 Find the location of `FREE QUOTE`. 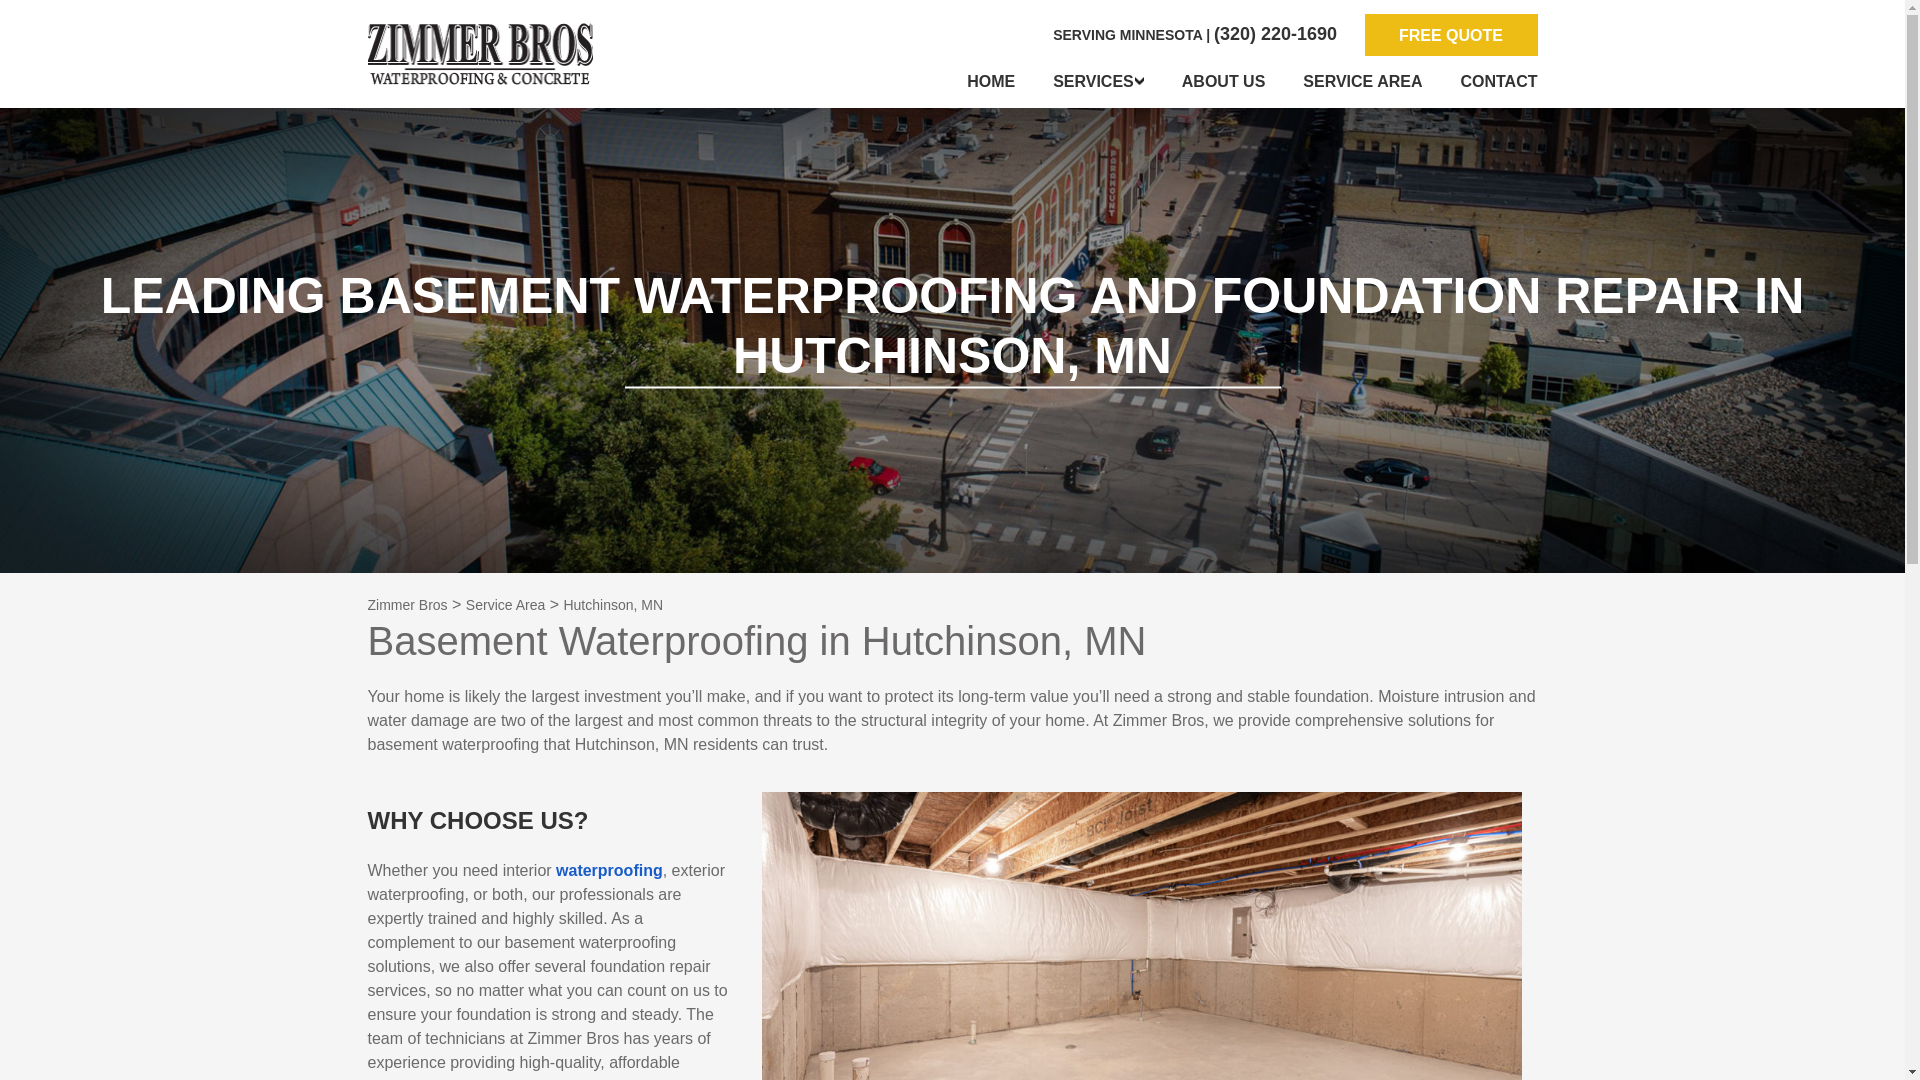

FREE QUOTE is located at coordinates (1450, 35).